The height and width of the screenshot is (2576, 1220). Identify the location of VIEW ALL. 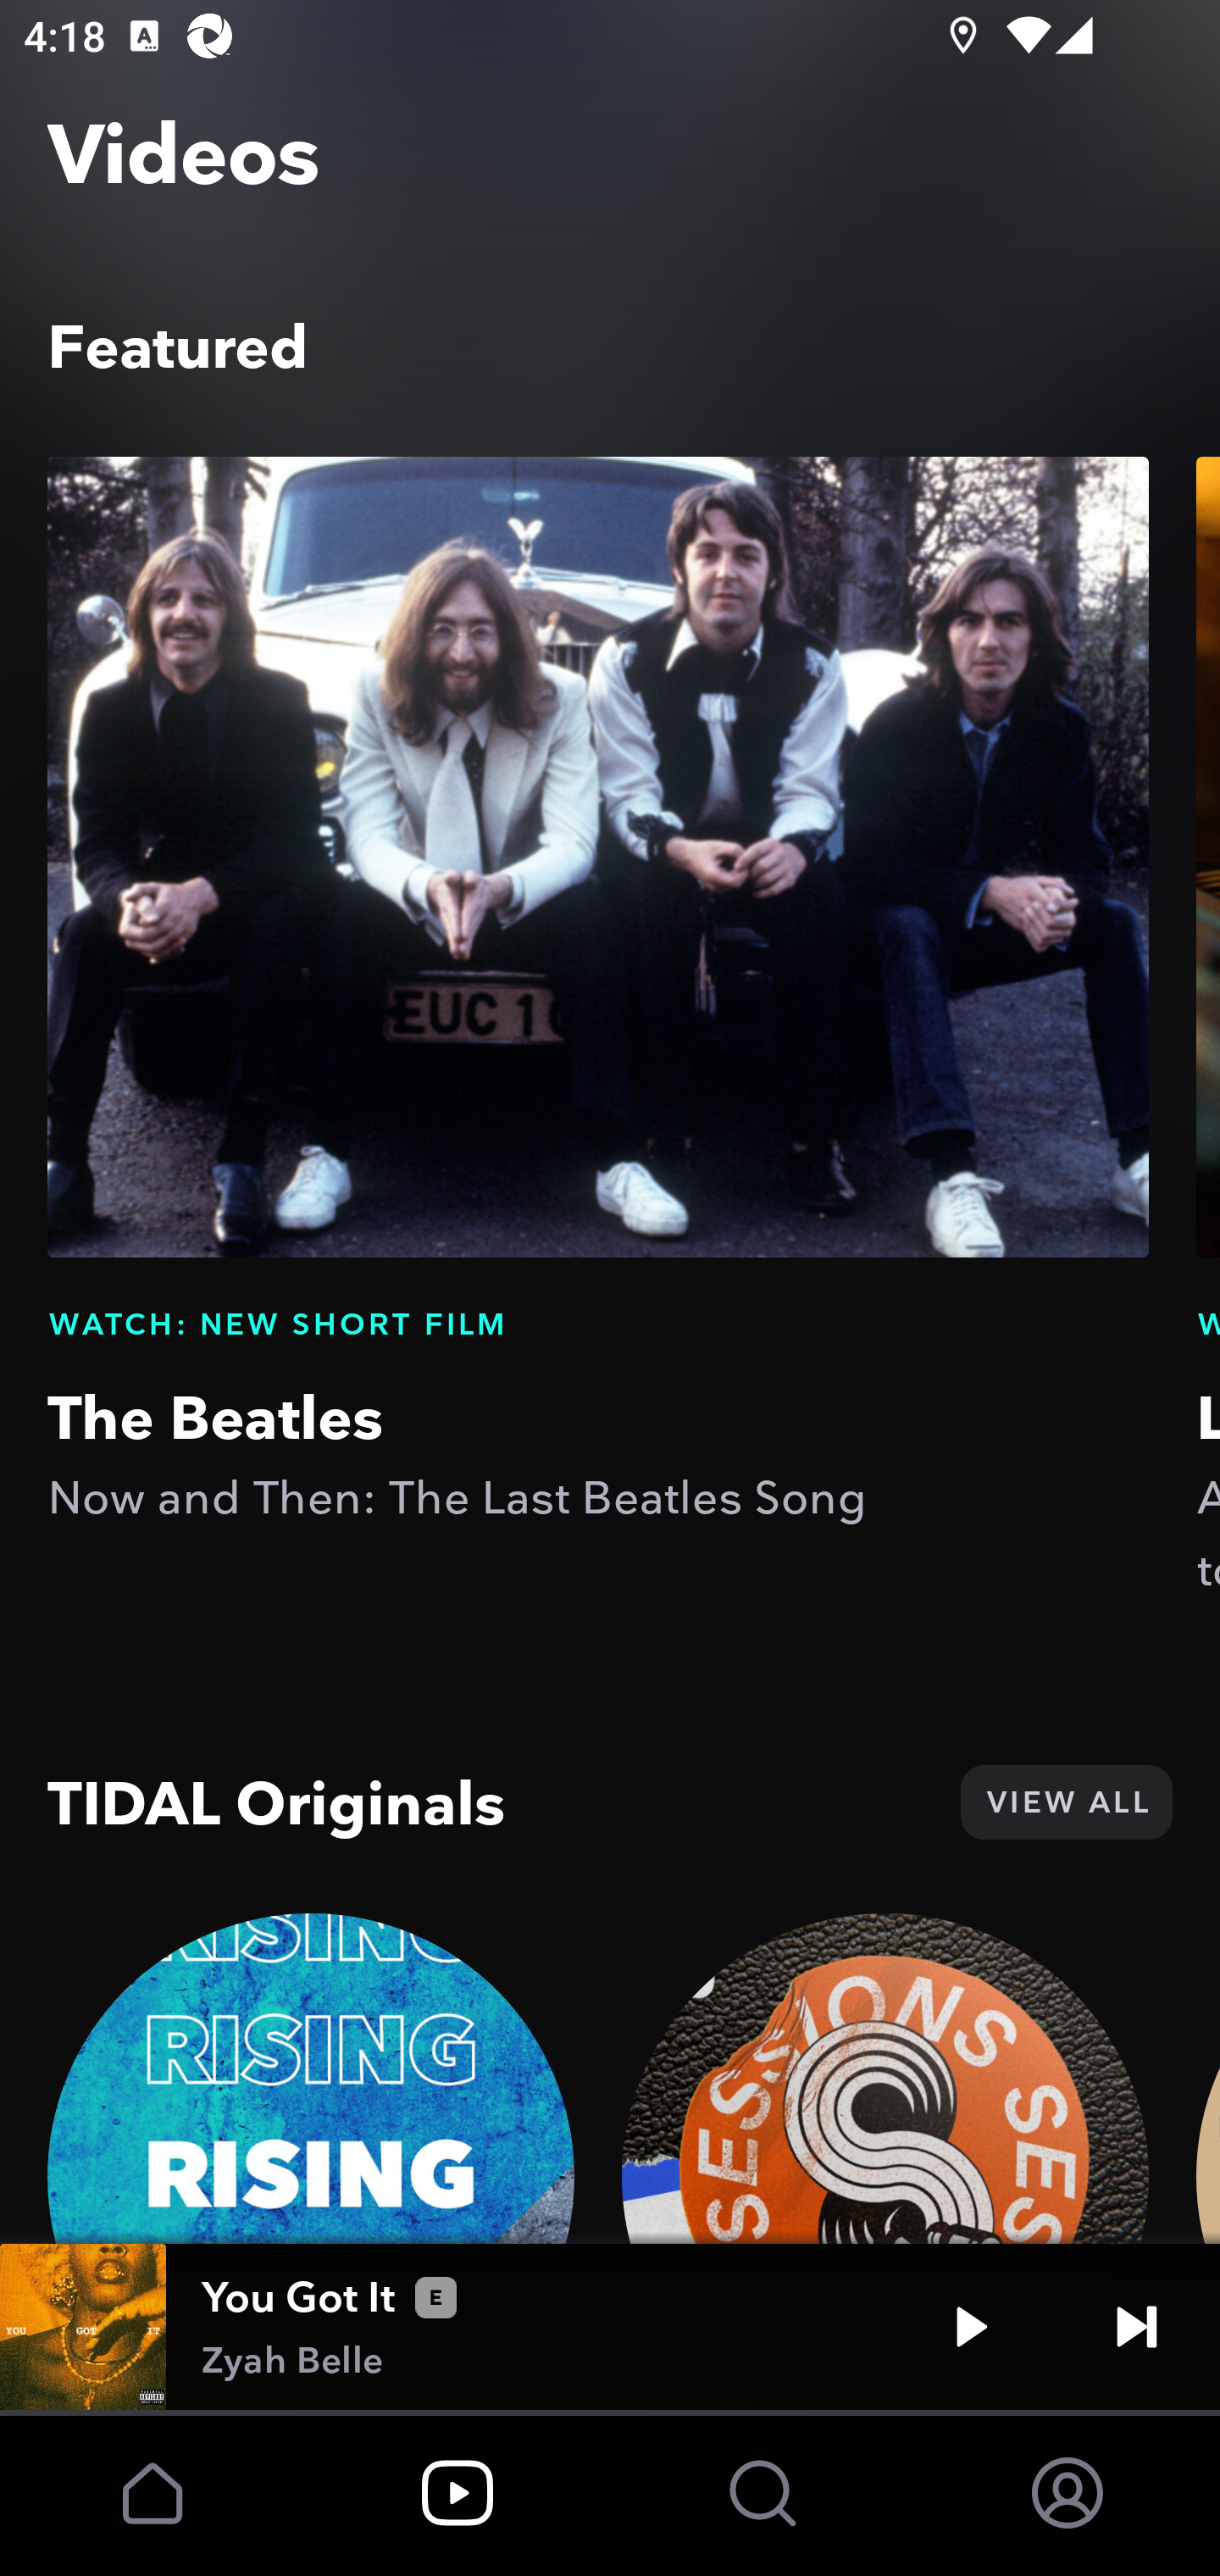
(1066, 1802).